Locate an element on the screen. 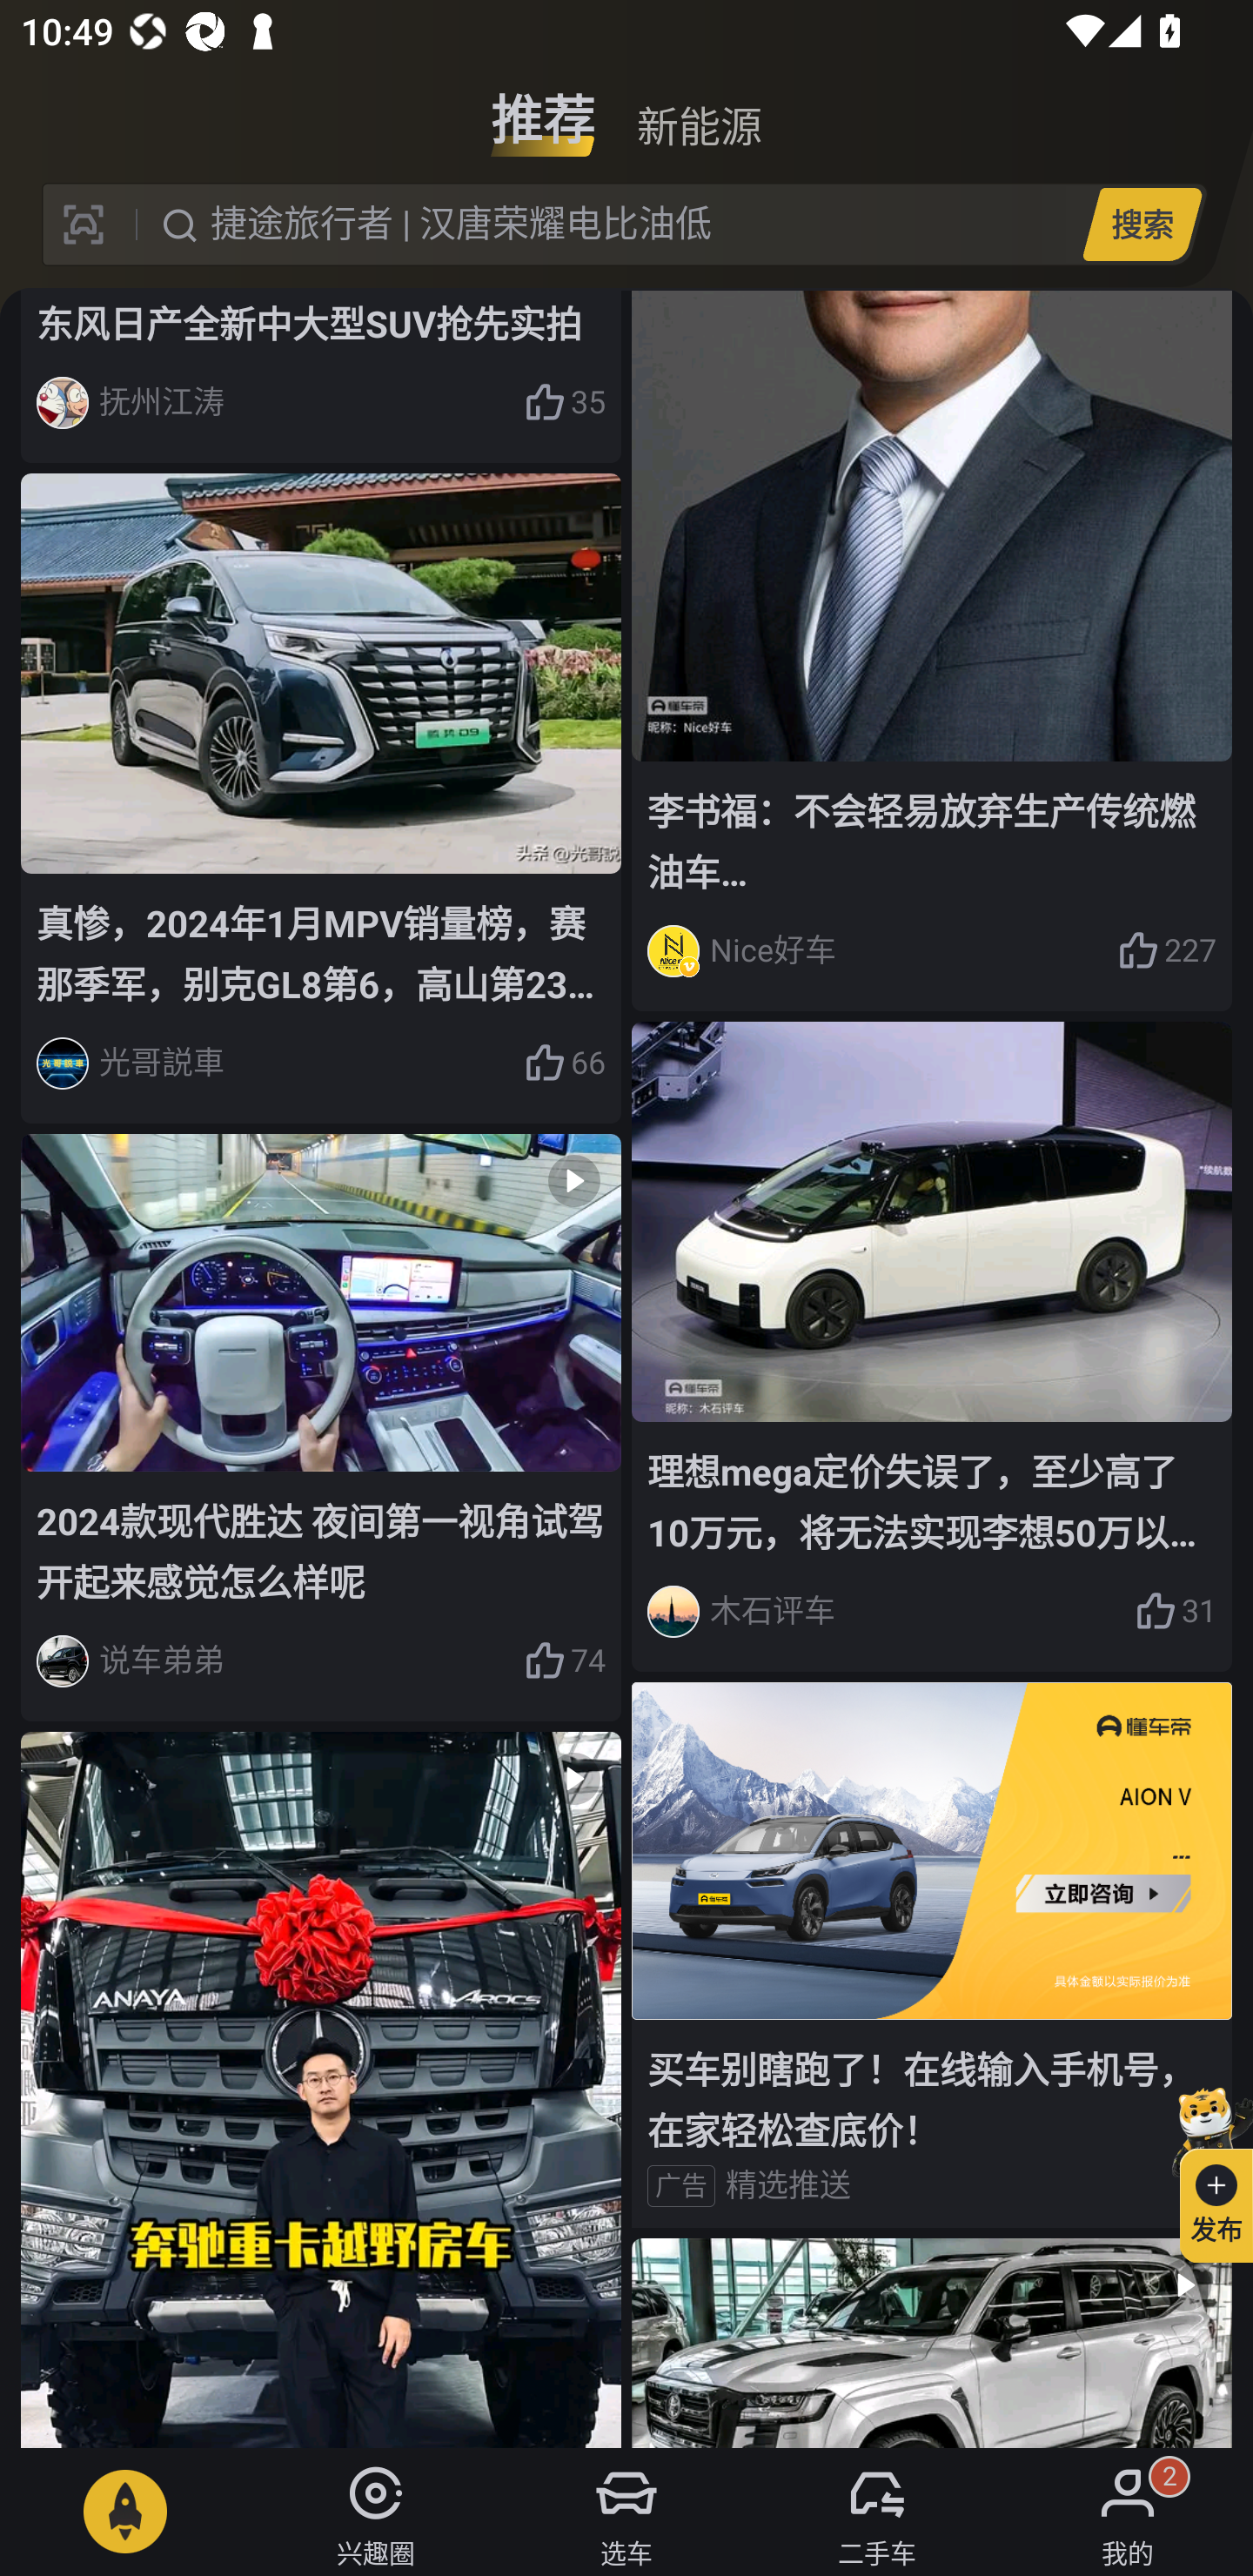 The image size is (1253, 2576). 227 is located at coordinates (1167, 950).